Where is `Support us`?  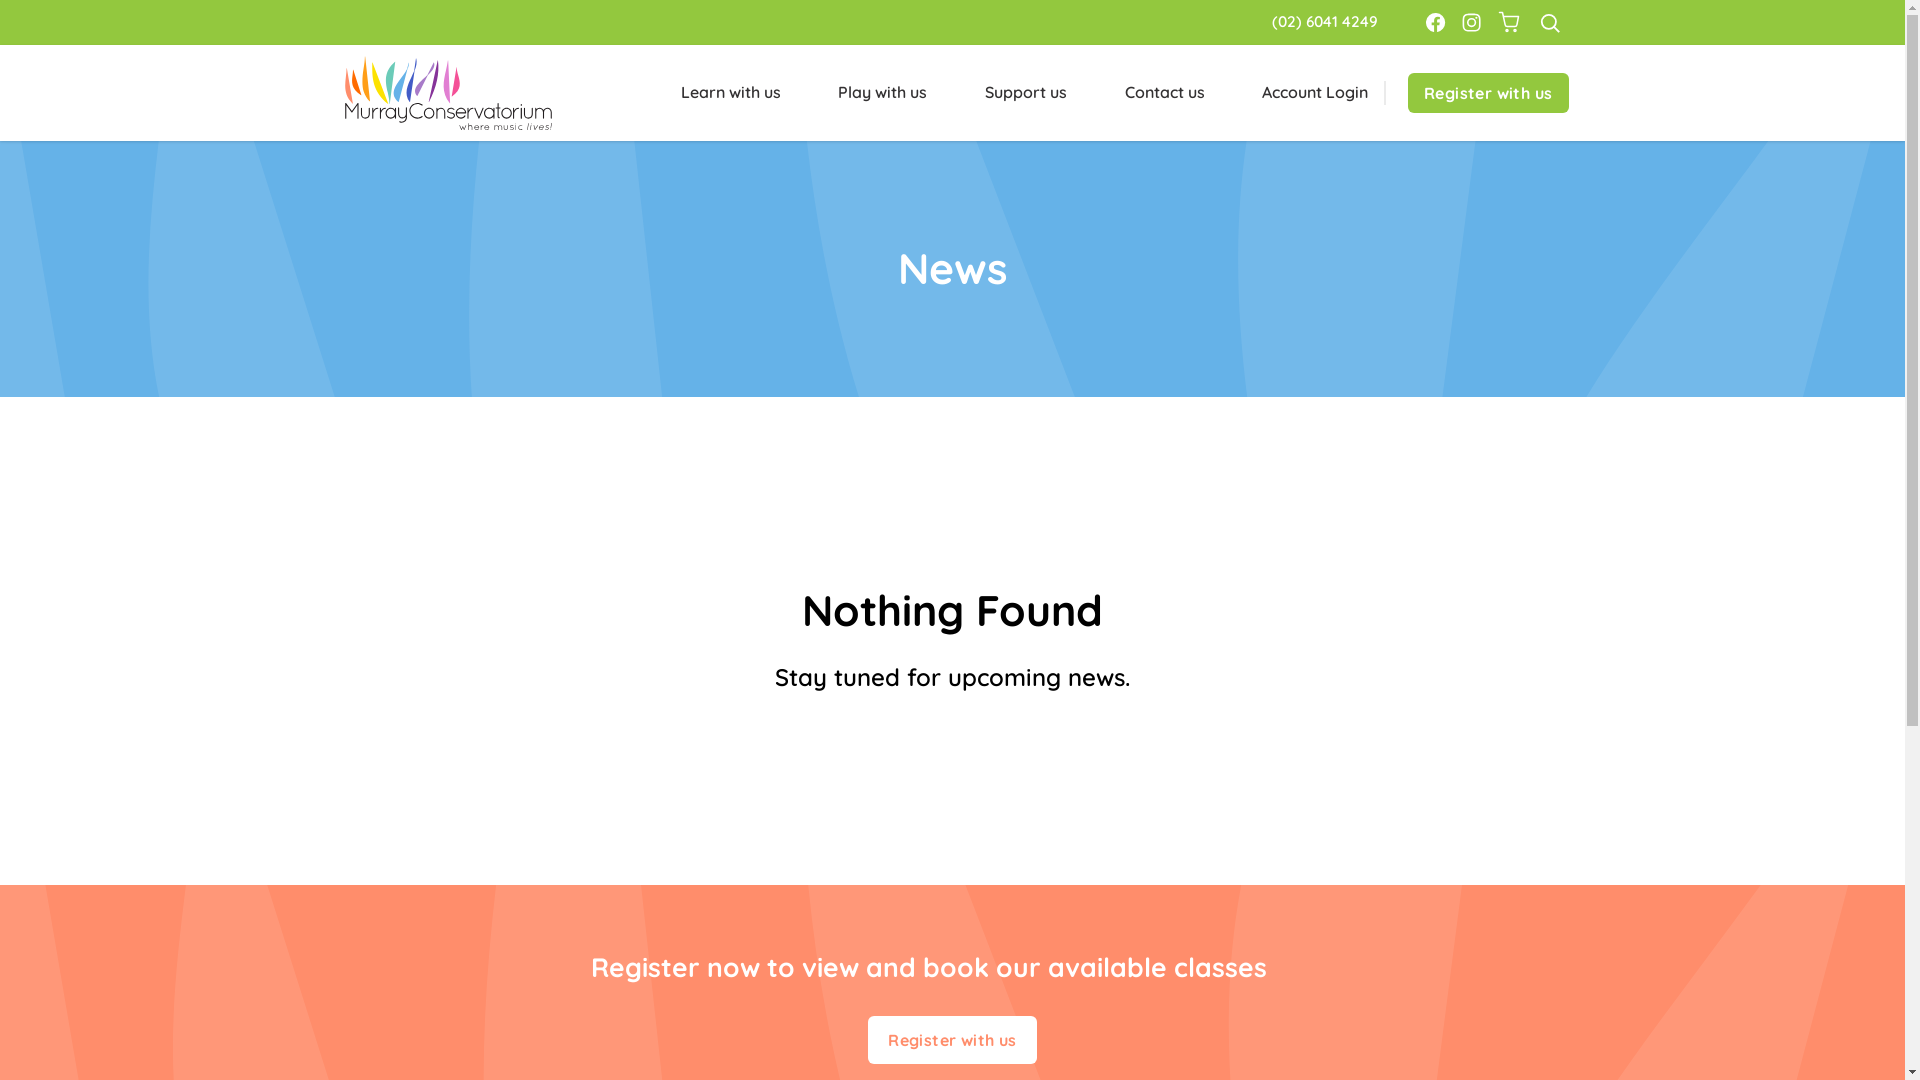
Support us is located at coordinates (1026, 93).